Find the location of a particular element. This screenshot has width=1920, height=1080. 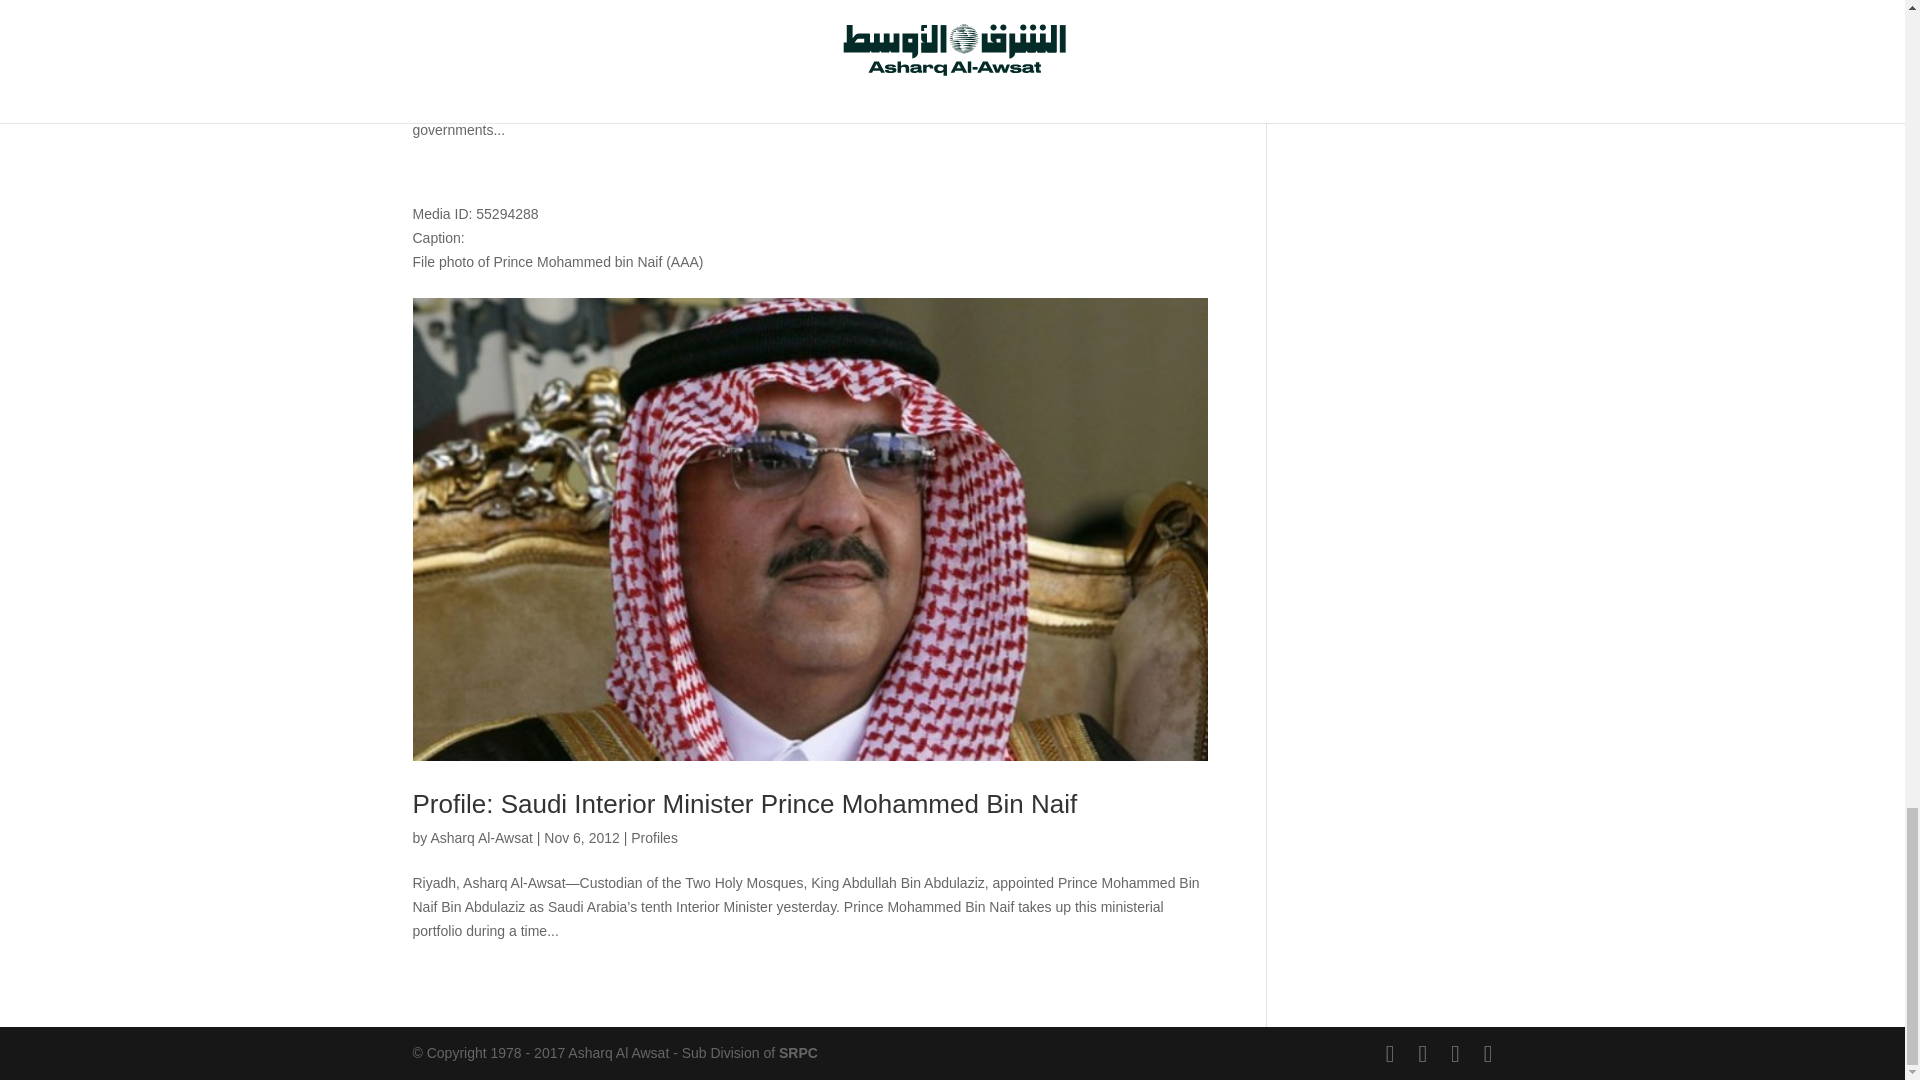

Asharq Al-Awsat is located at coordinates (480, 38).